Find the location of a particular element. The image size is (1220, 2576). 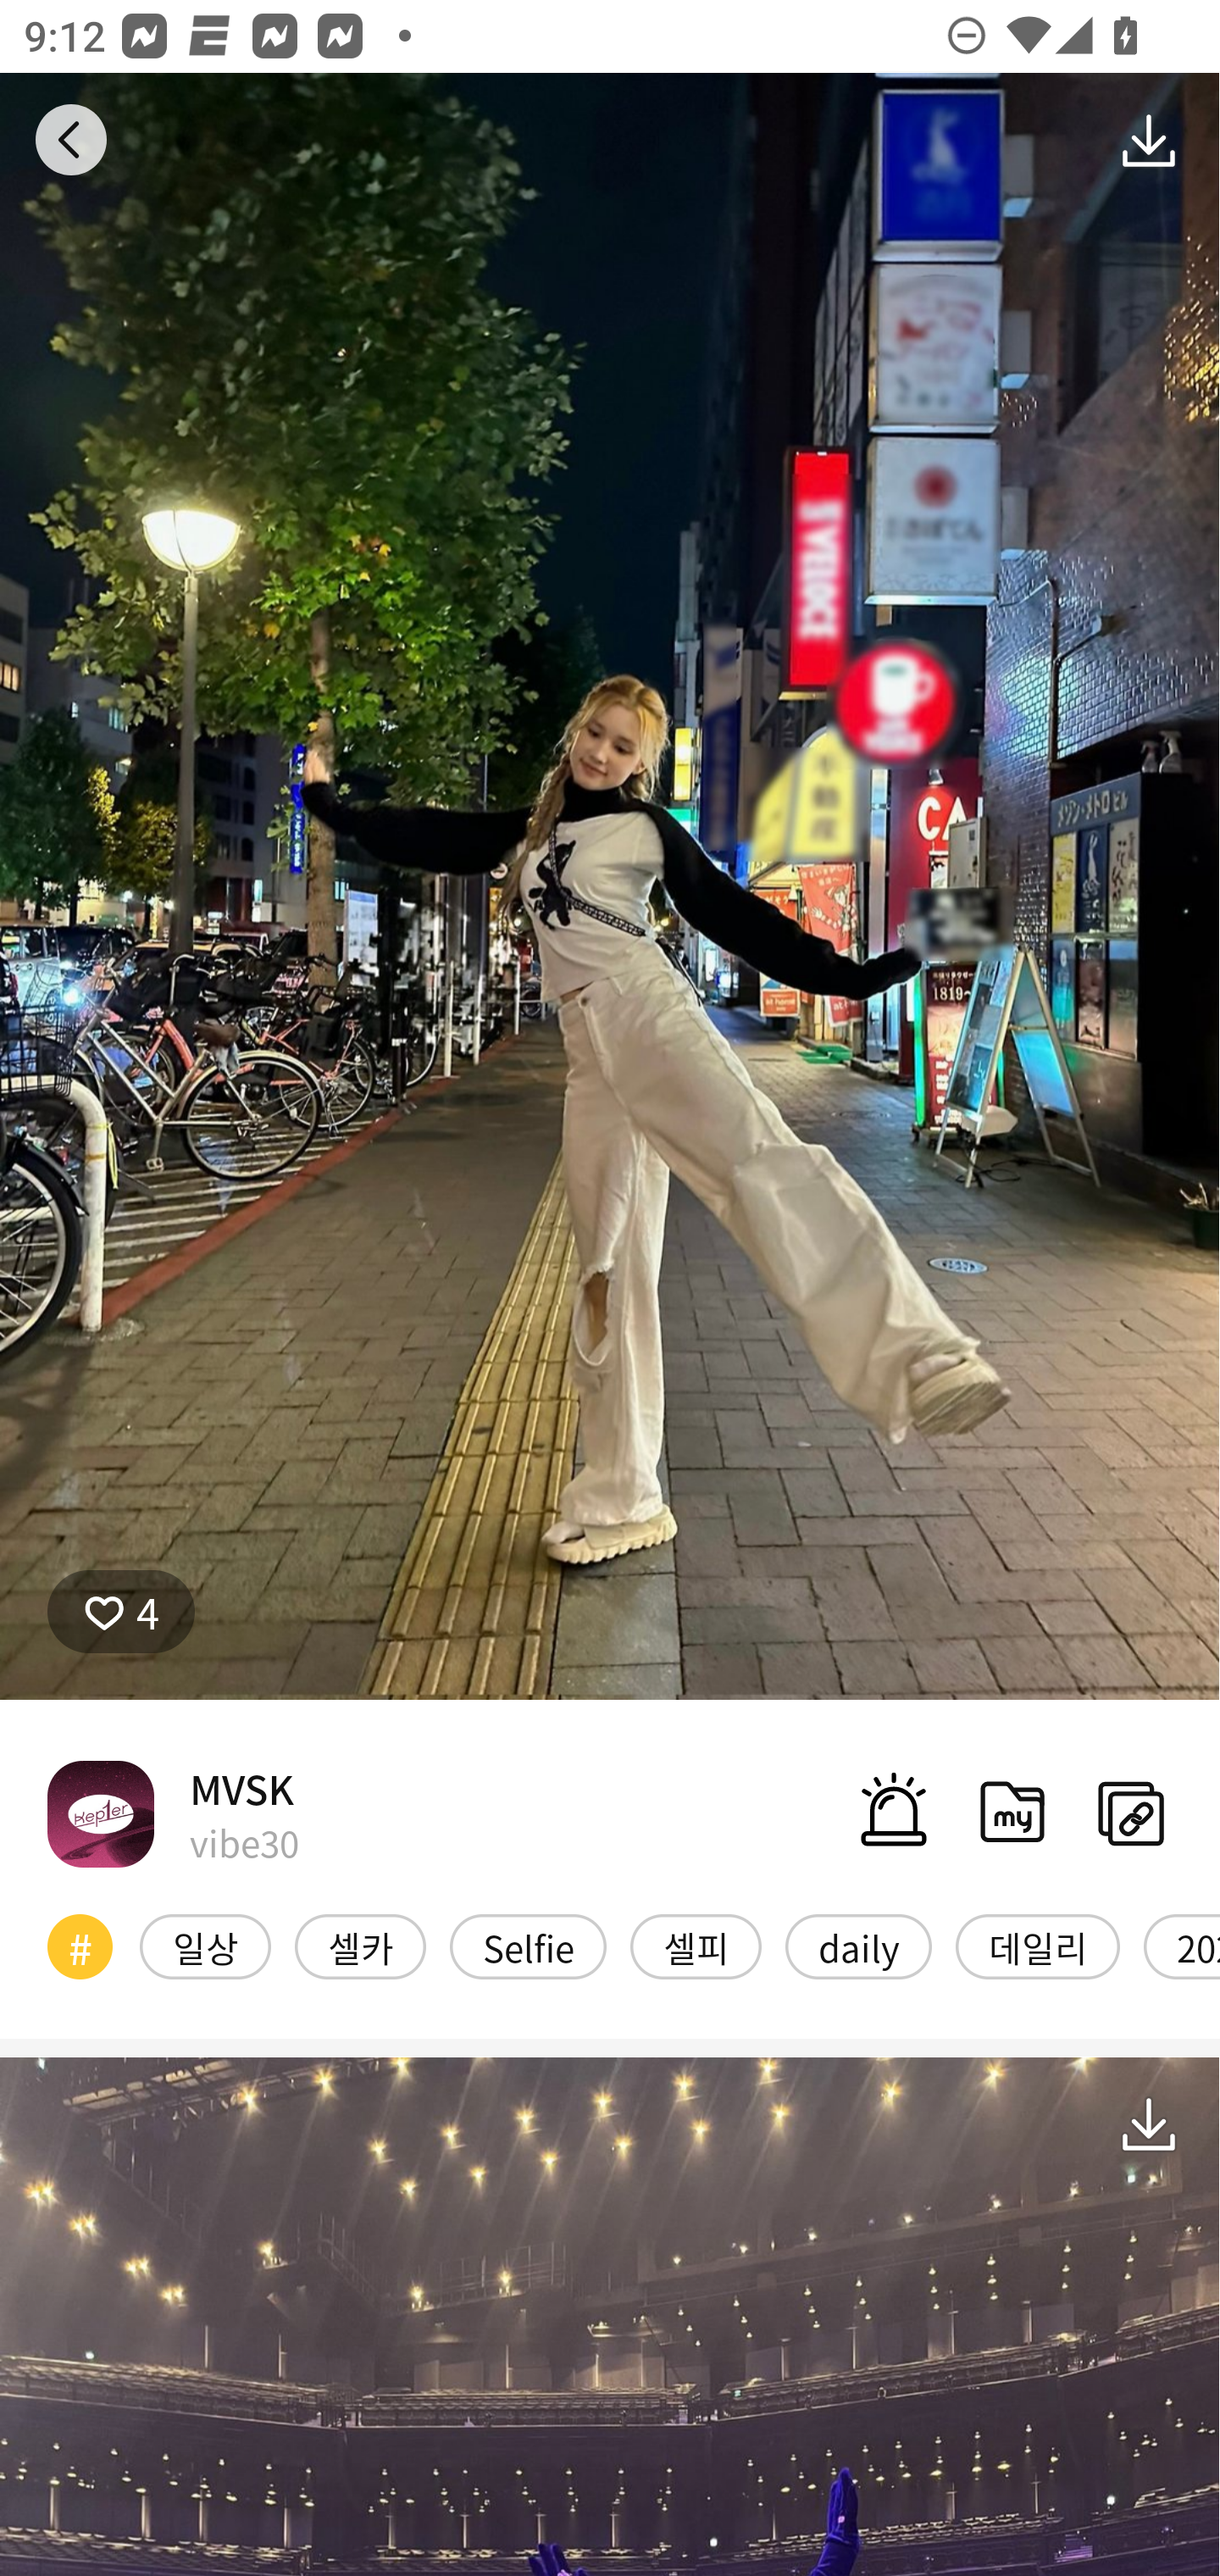

셀피 is located at coordinates (696, 1946).